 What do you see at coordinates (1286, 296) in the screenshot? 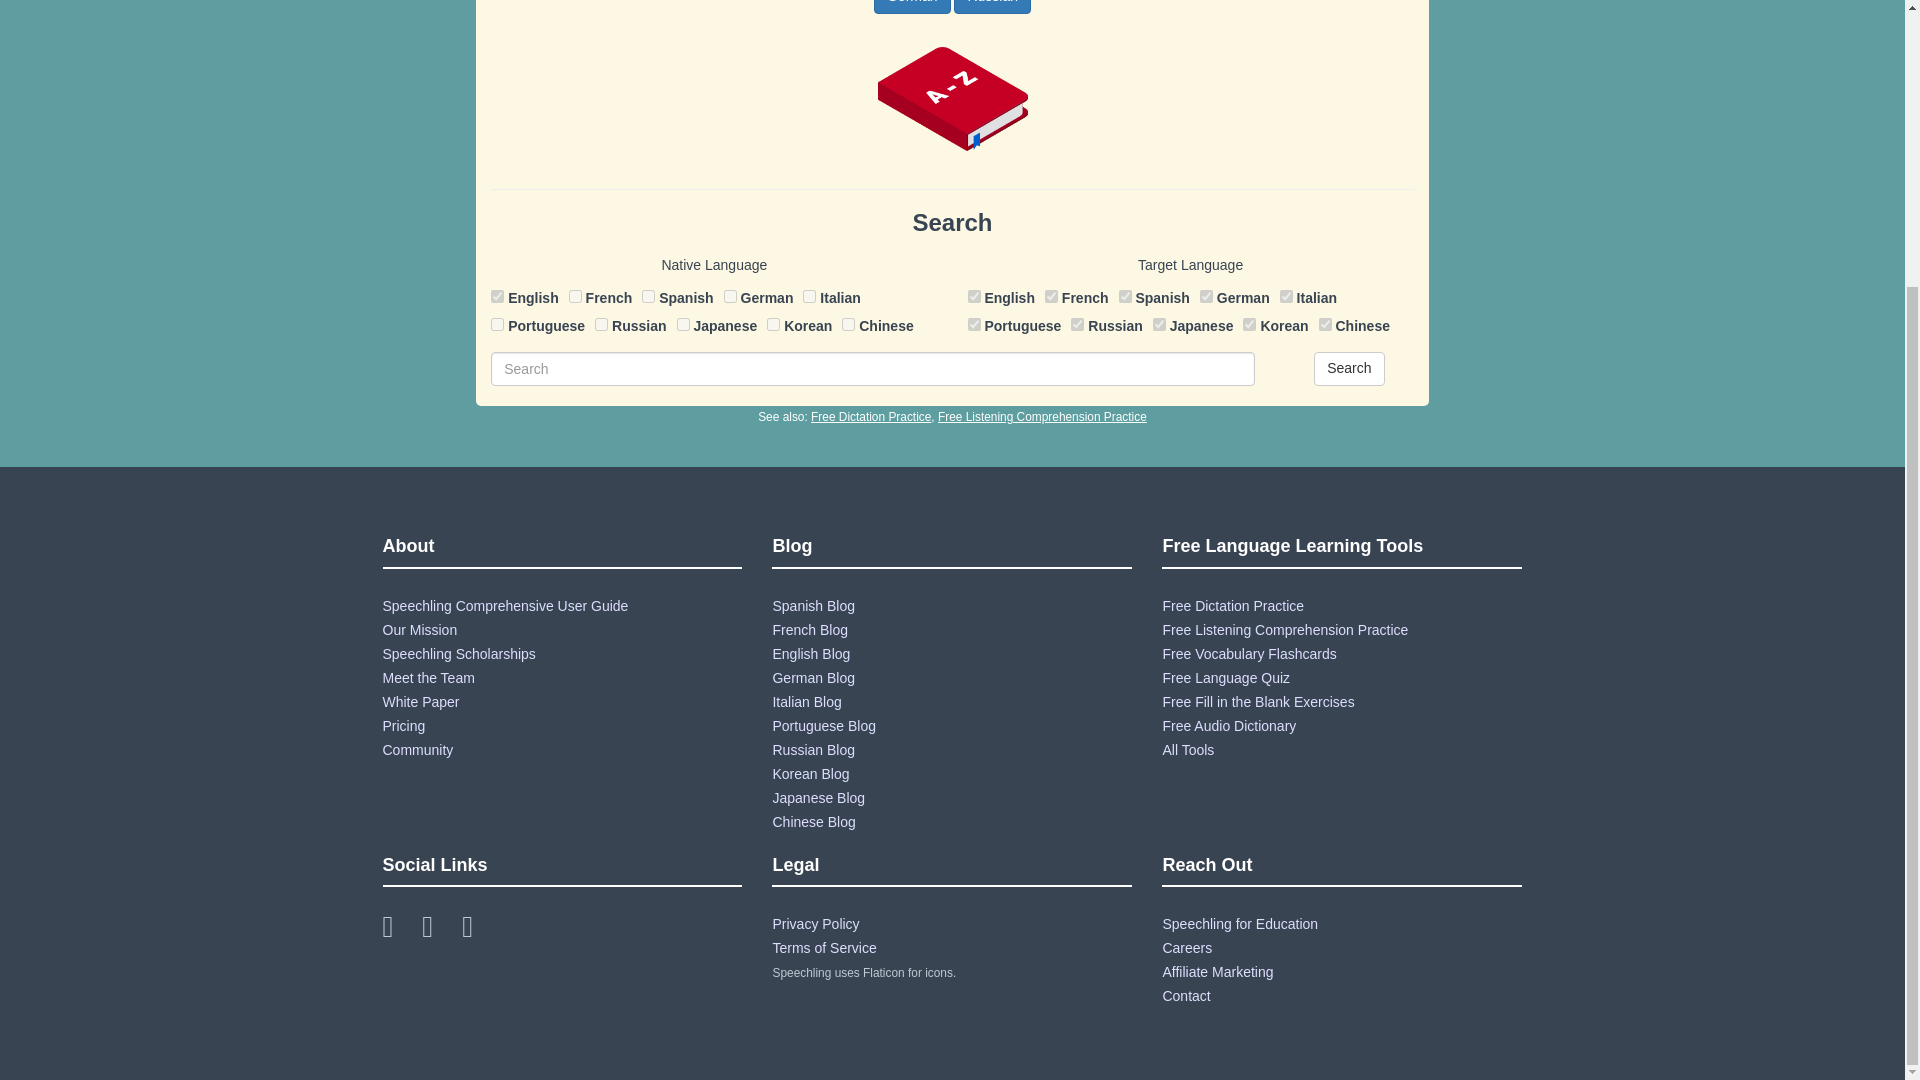
I see `on` at bounding box center [1286, 296].